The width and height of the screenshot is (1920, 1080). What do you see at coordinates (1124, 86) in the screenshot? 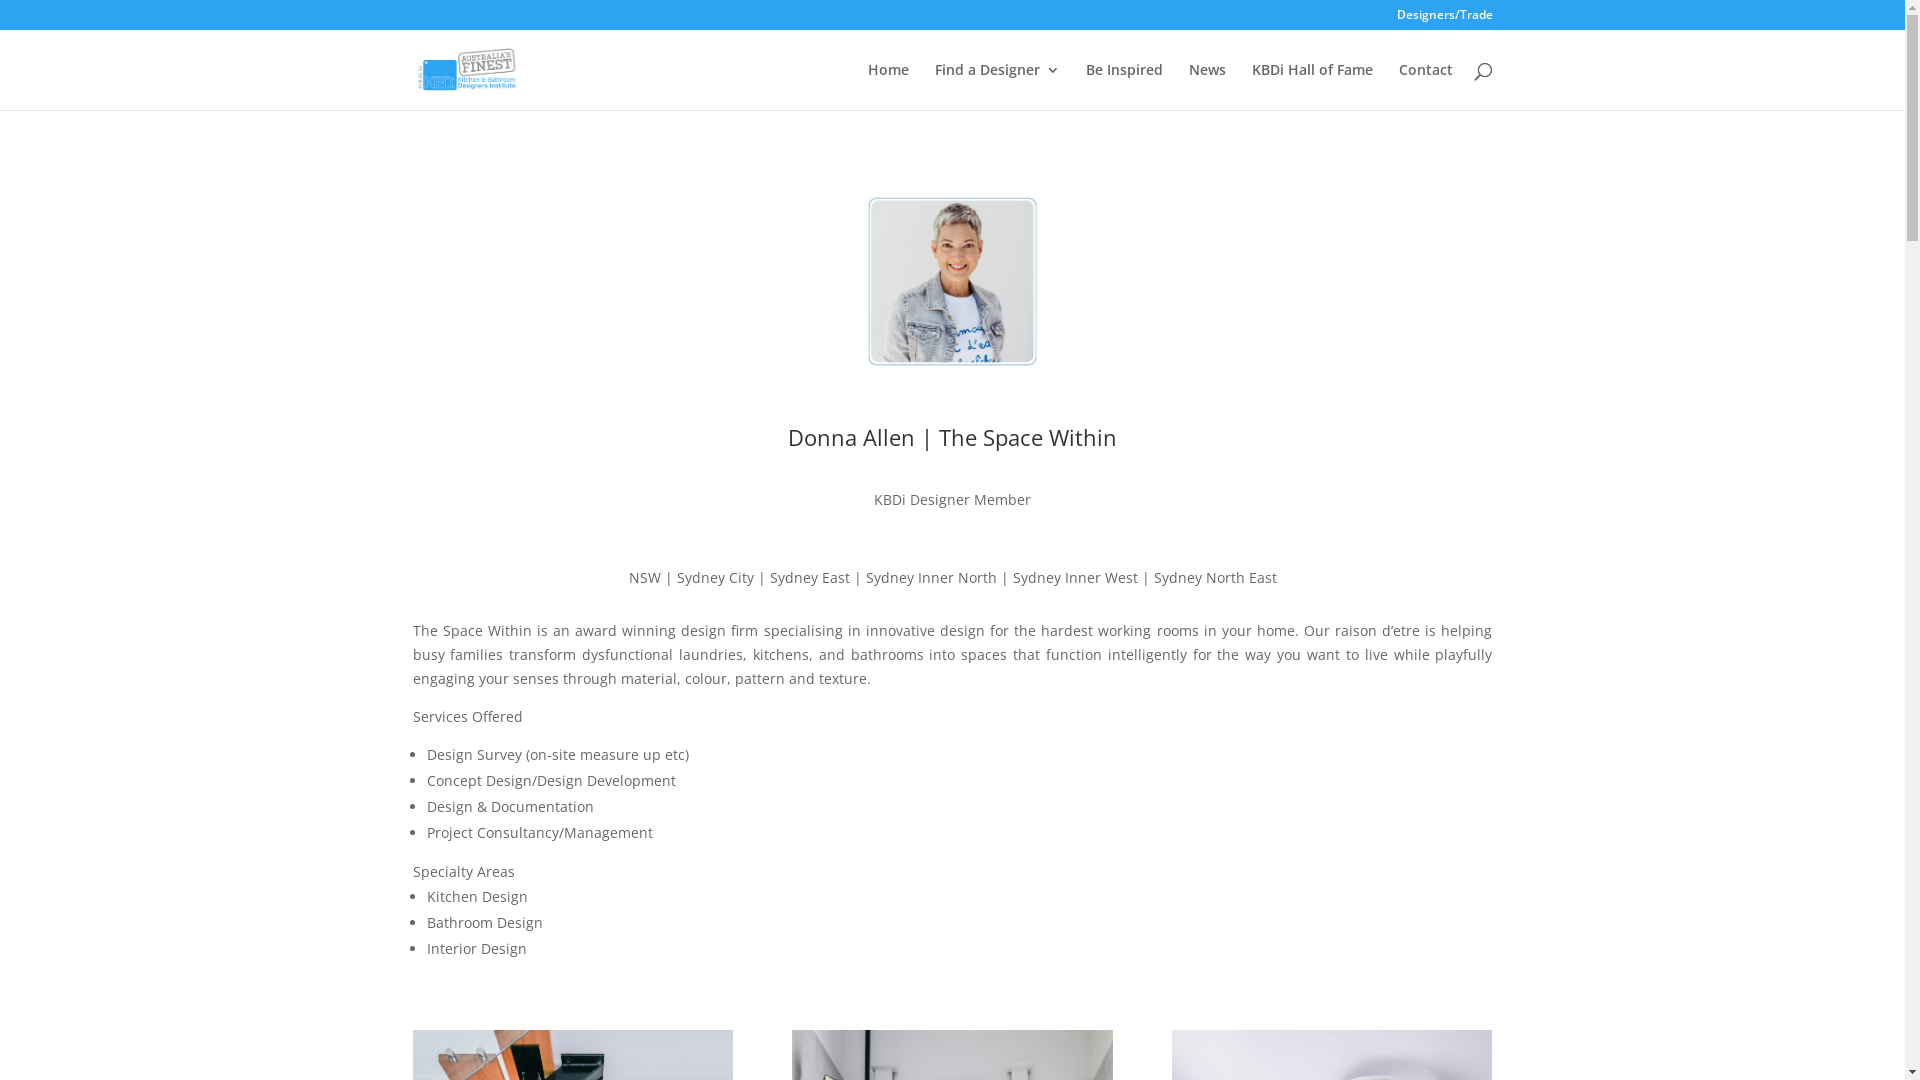
I see `Be Inspired` at bounding box center [1124, 86].